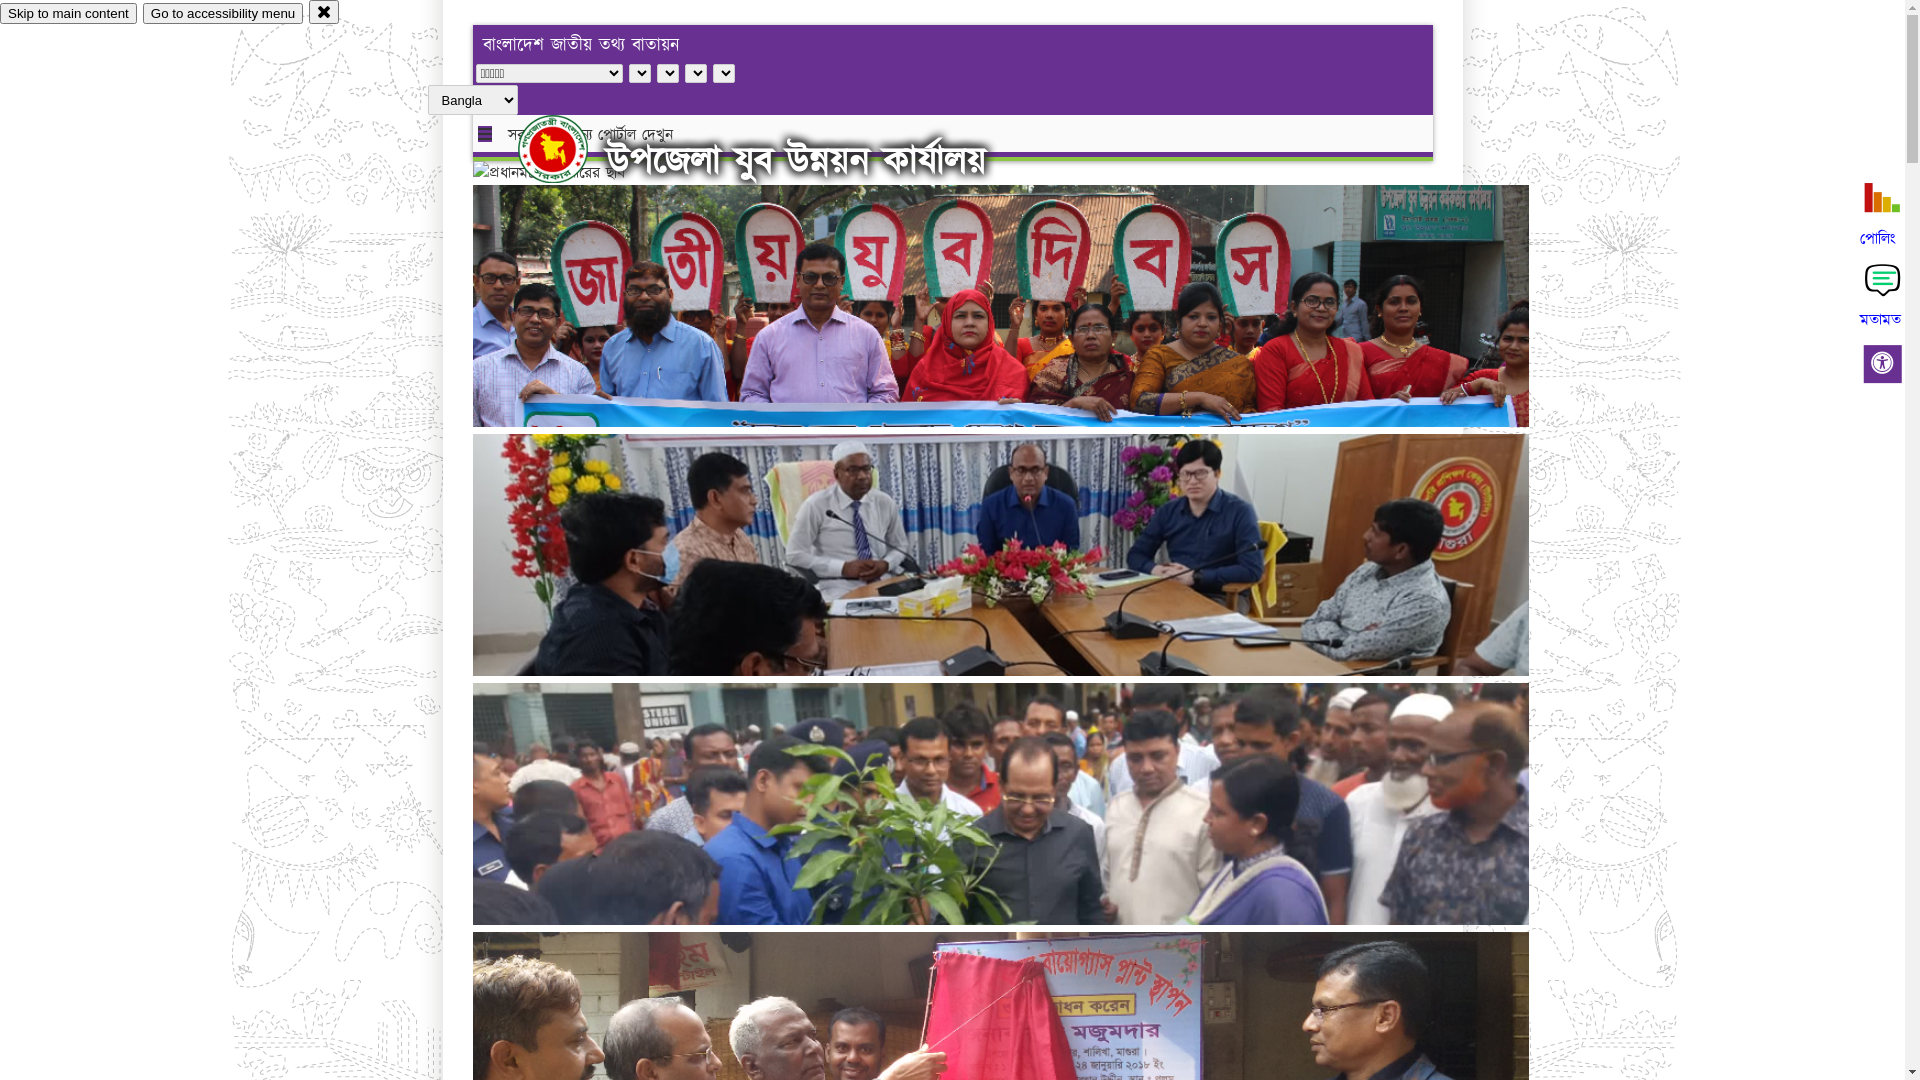 This screenshot has height=1080, width=1920. I want to click on close, so click(324, 12).